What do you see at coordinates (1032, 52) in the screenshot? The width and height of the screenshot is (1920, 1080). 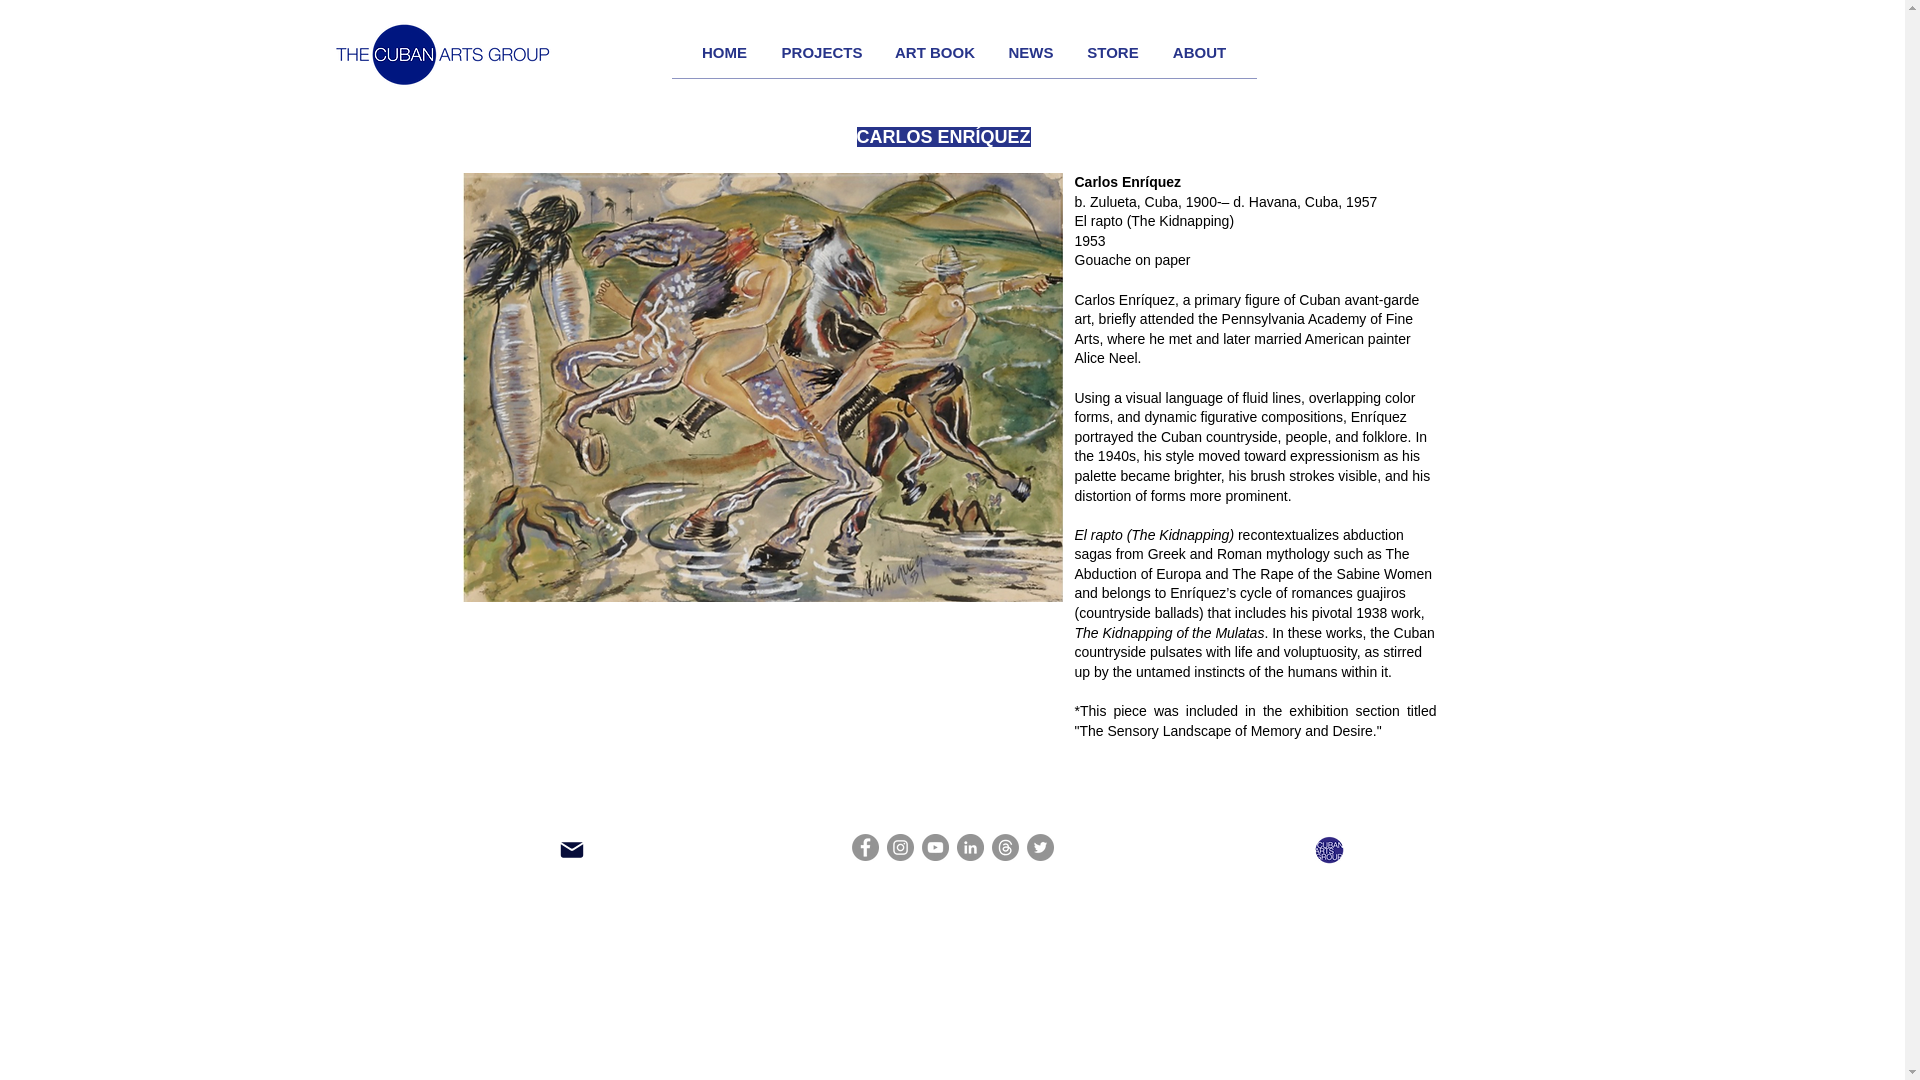 I see `NEWS` at bounding box center [1032, 52].